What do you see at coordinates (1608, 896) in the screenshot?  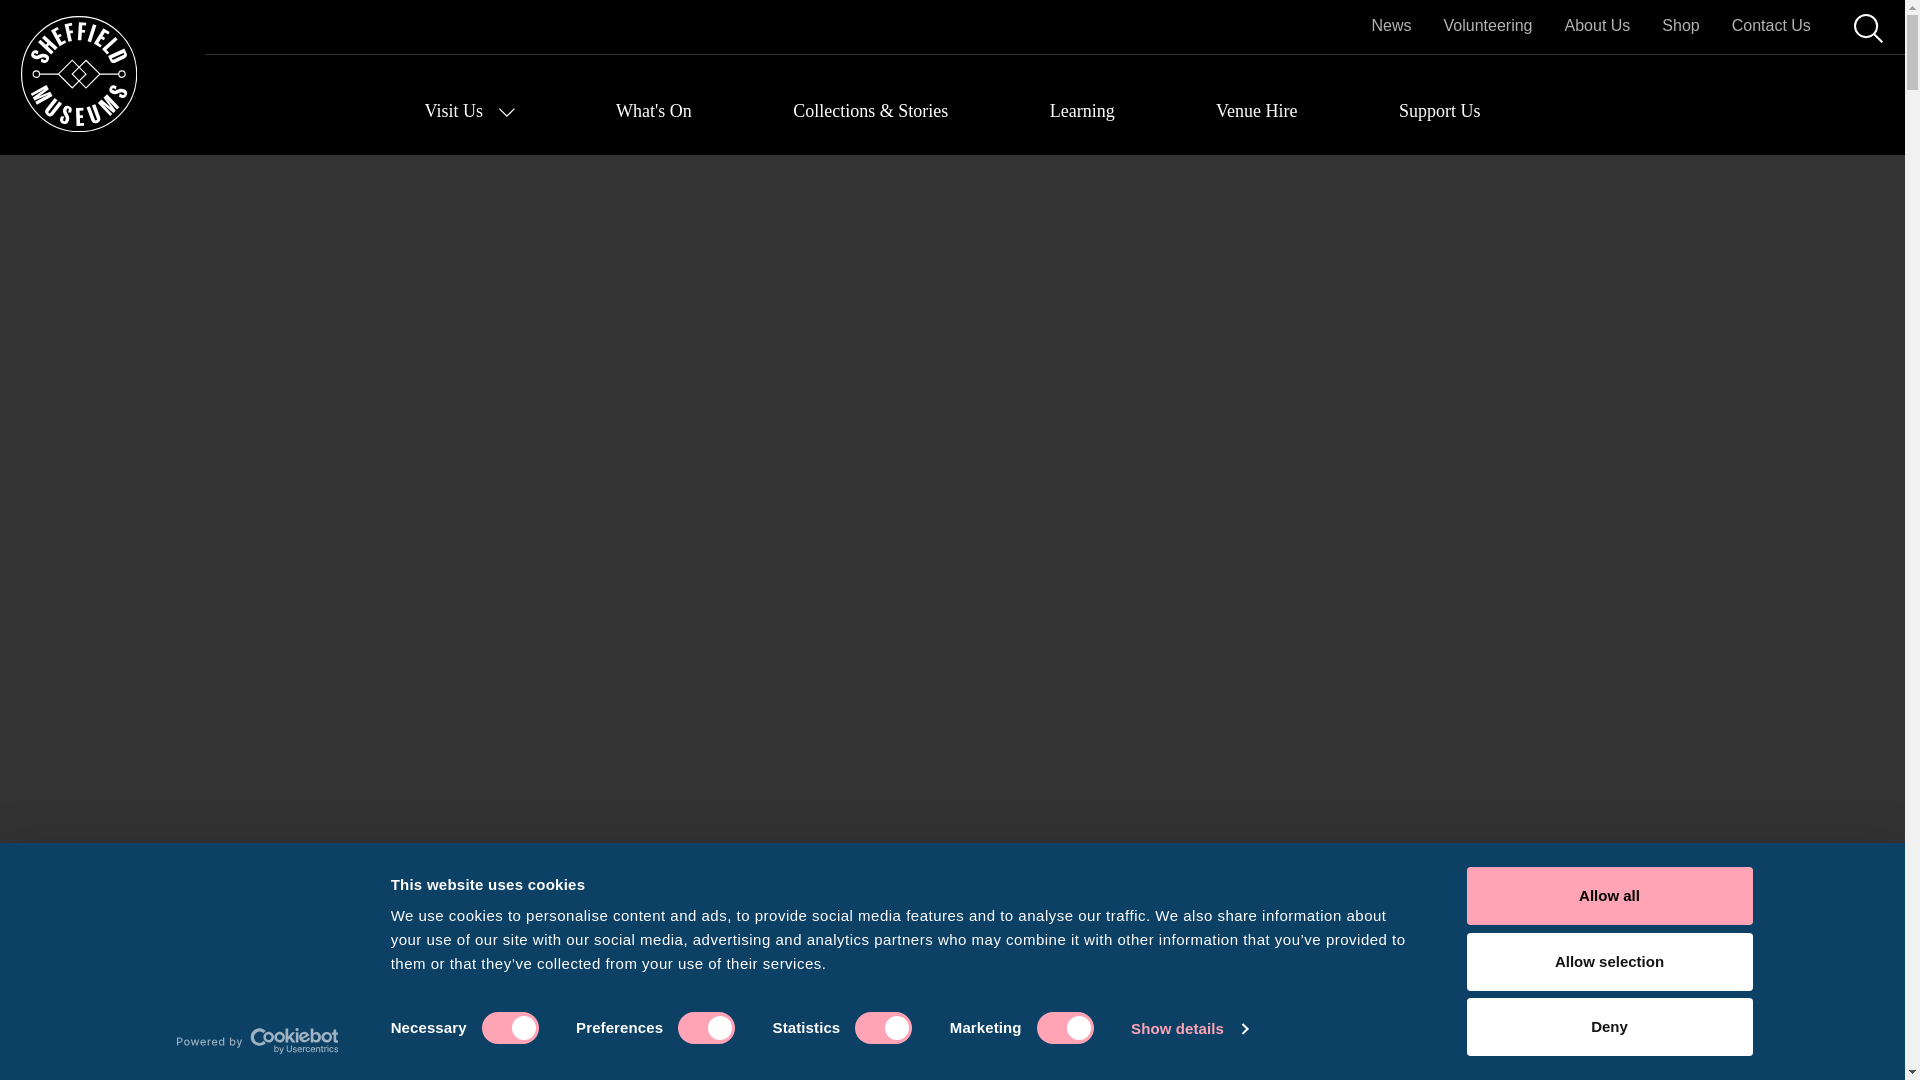 I see `Allow all` at bounding box center [1608, 896].